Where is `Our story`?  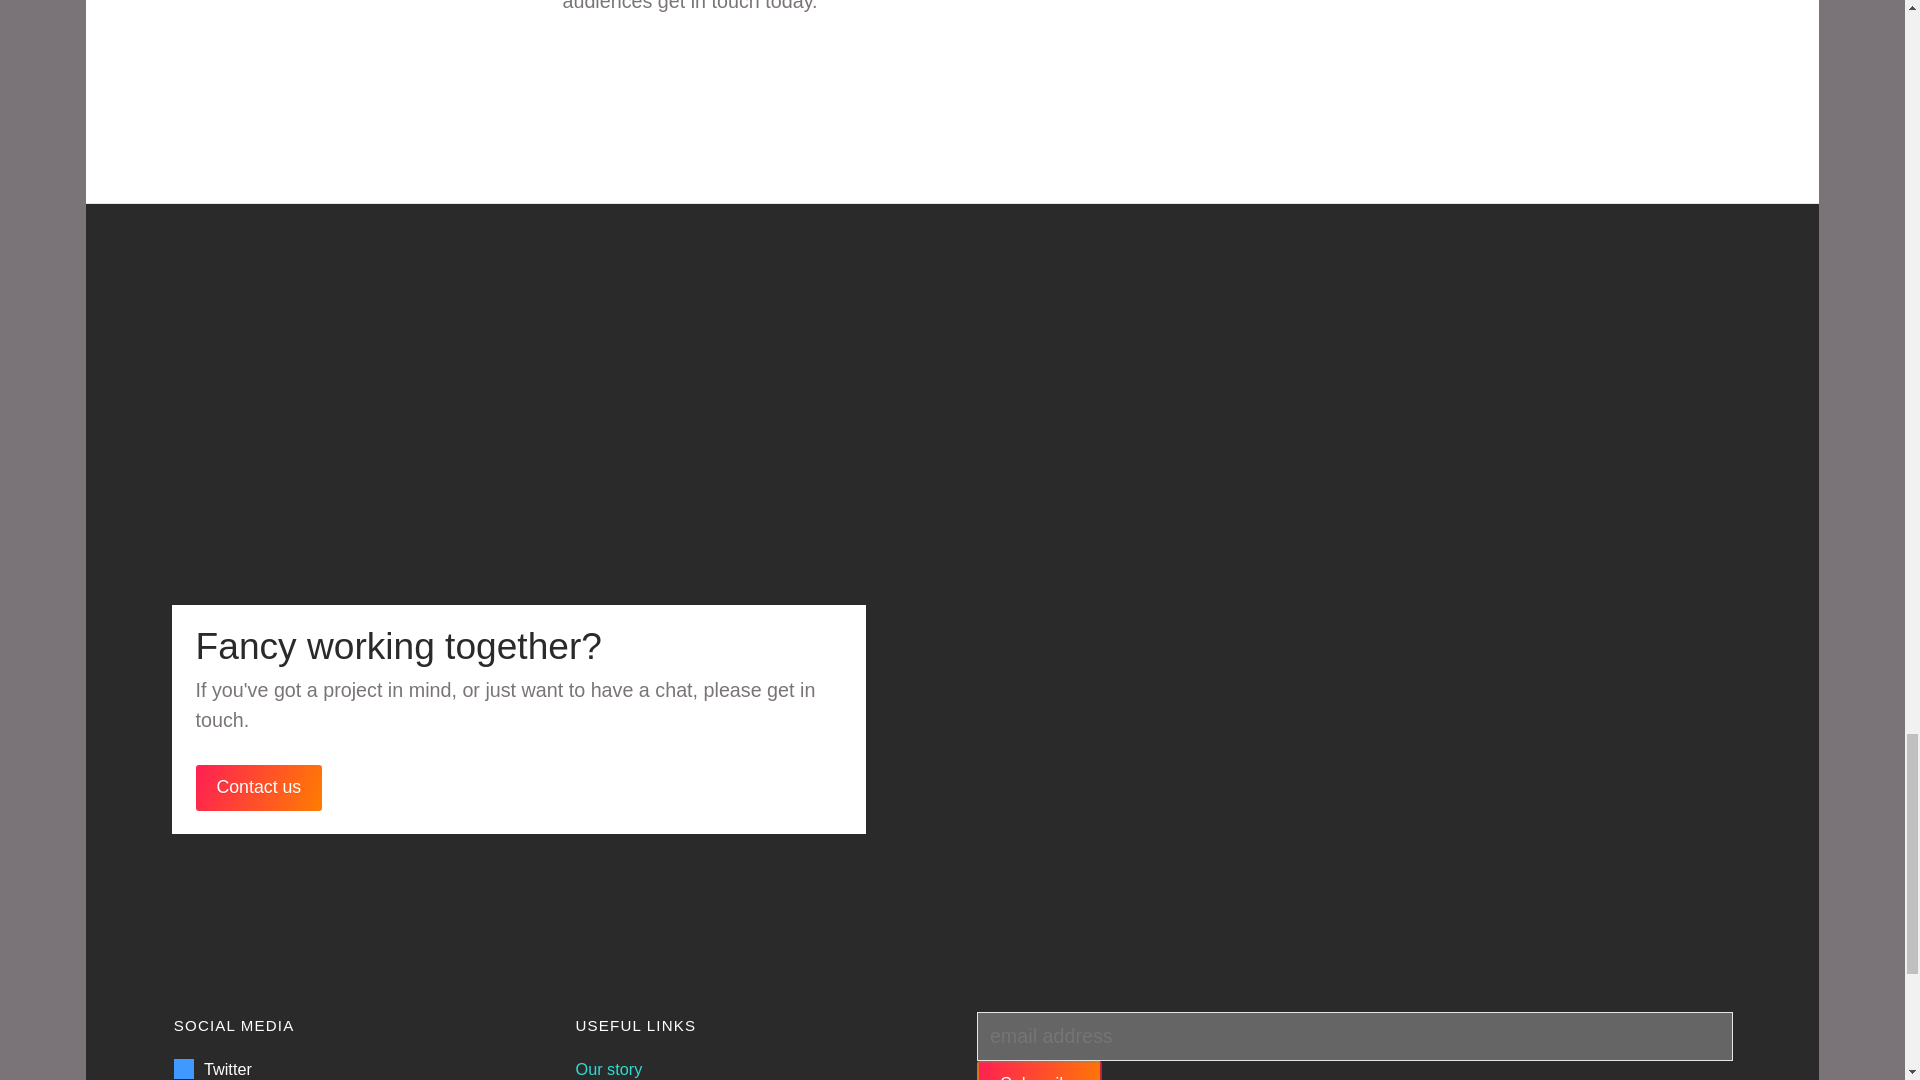 Our story is located at coordinates (610, 1068).